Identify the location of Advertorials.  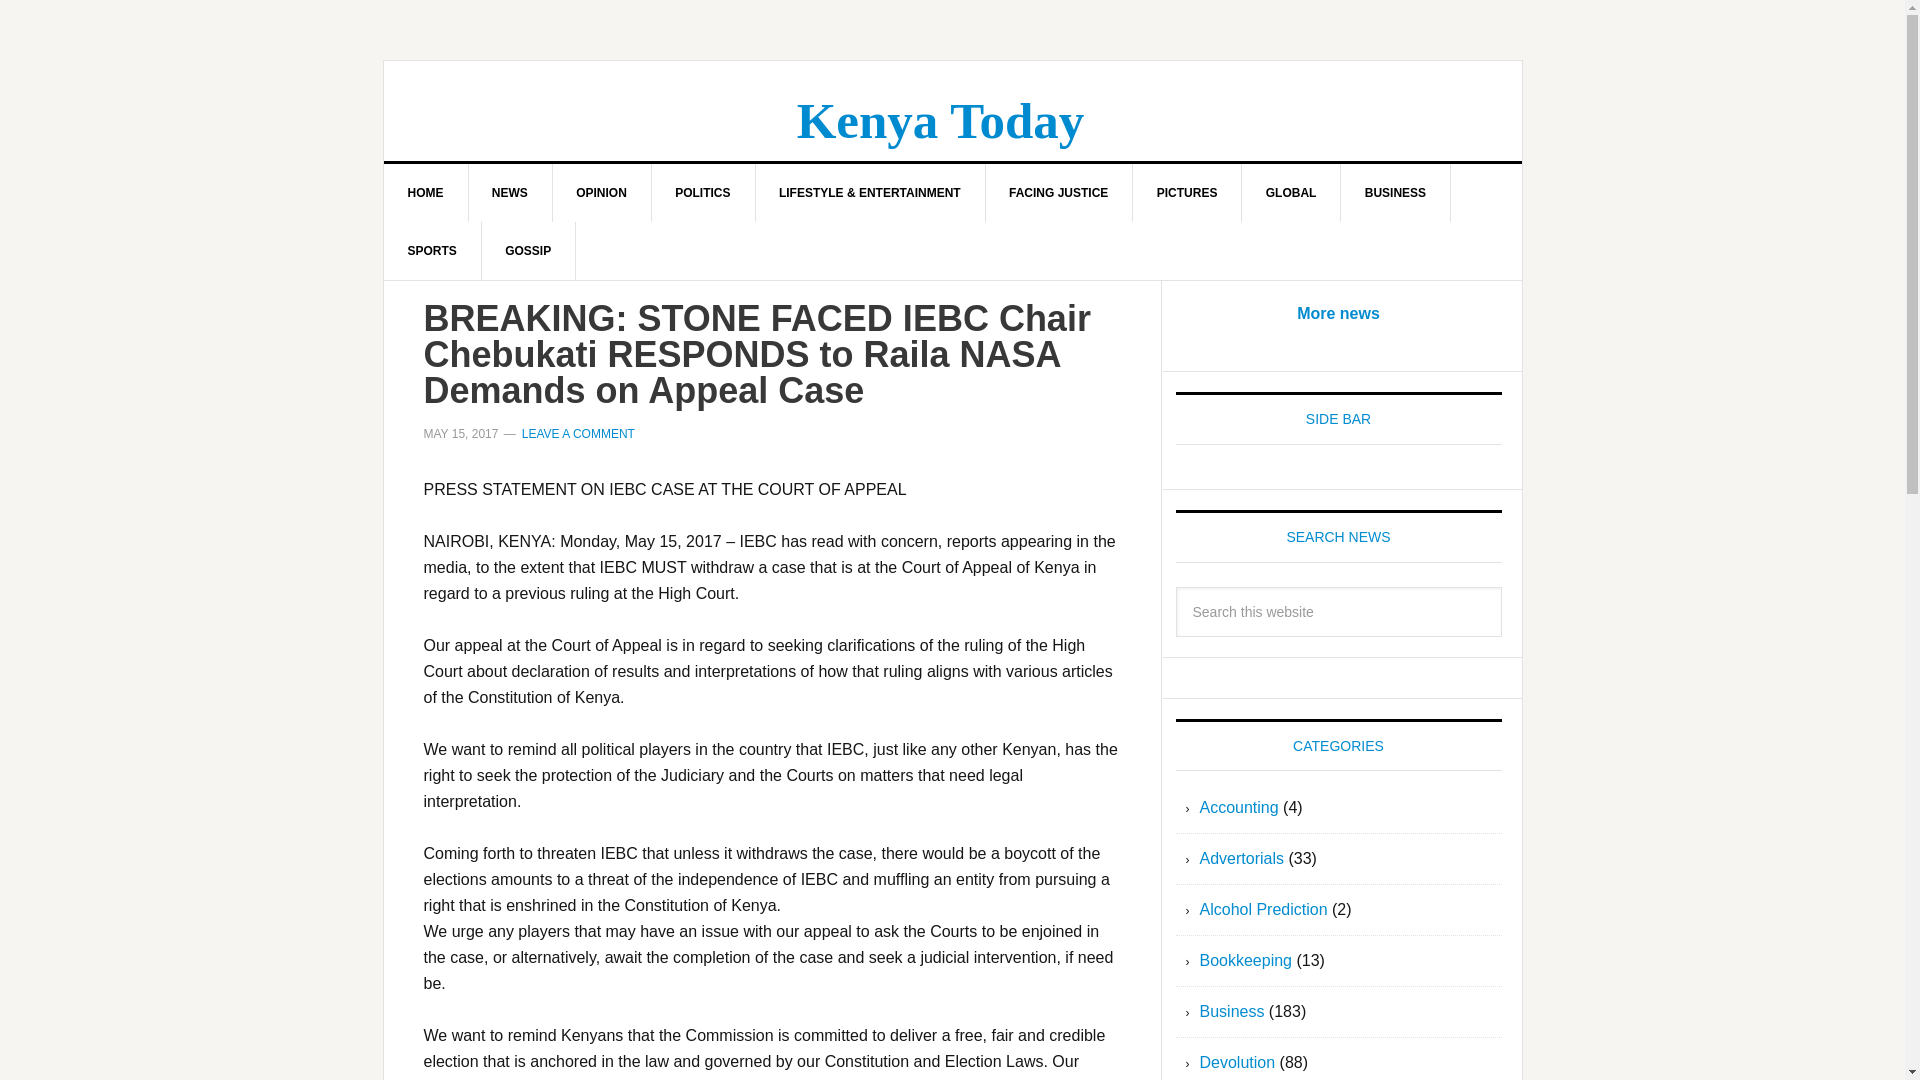
(1242, 858).